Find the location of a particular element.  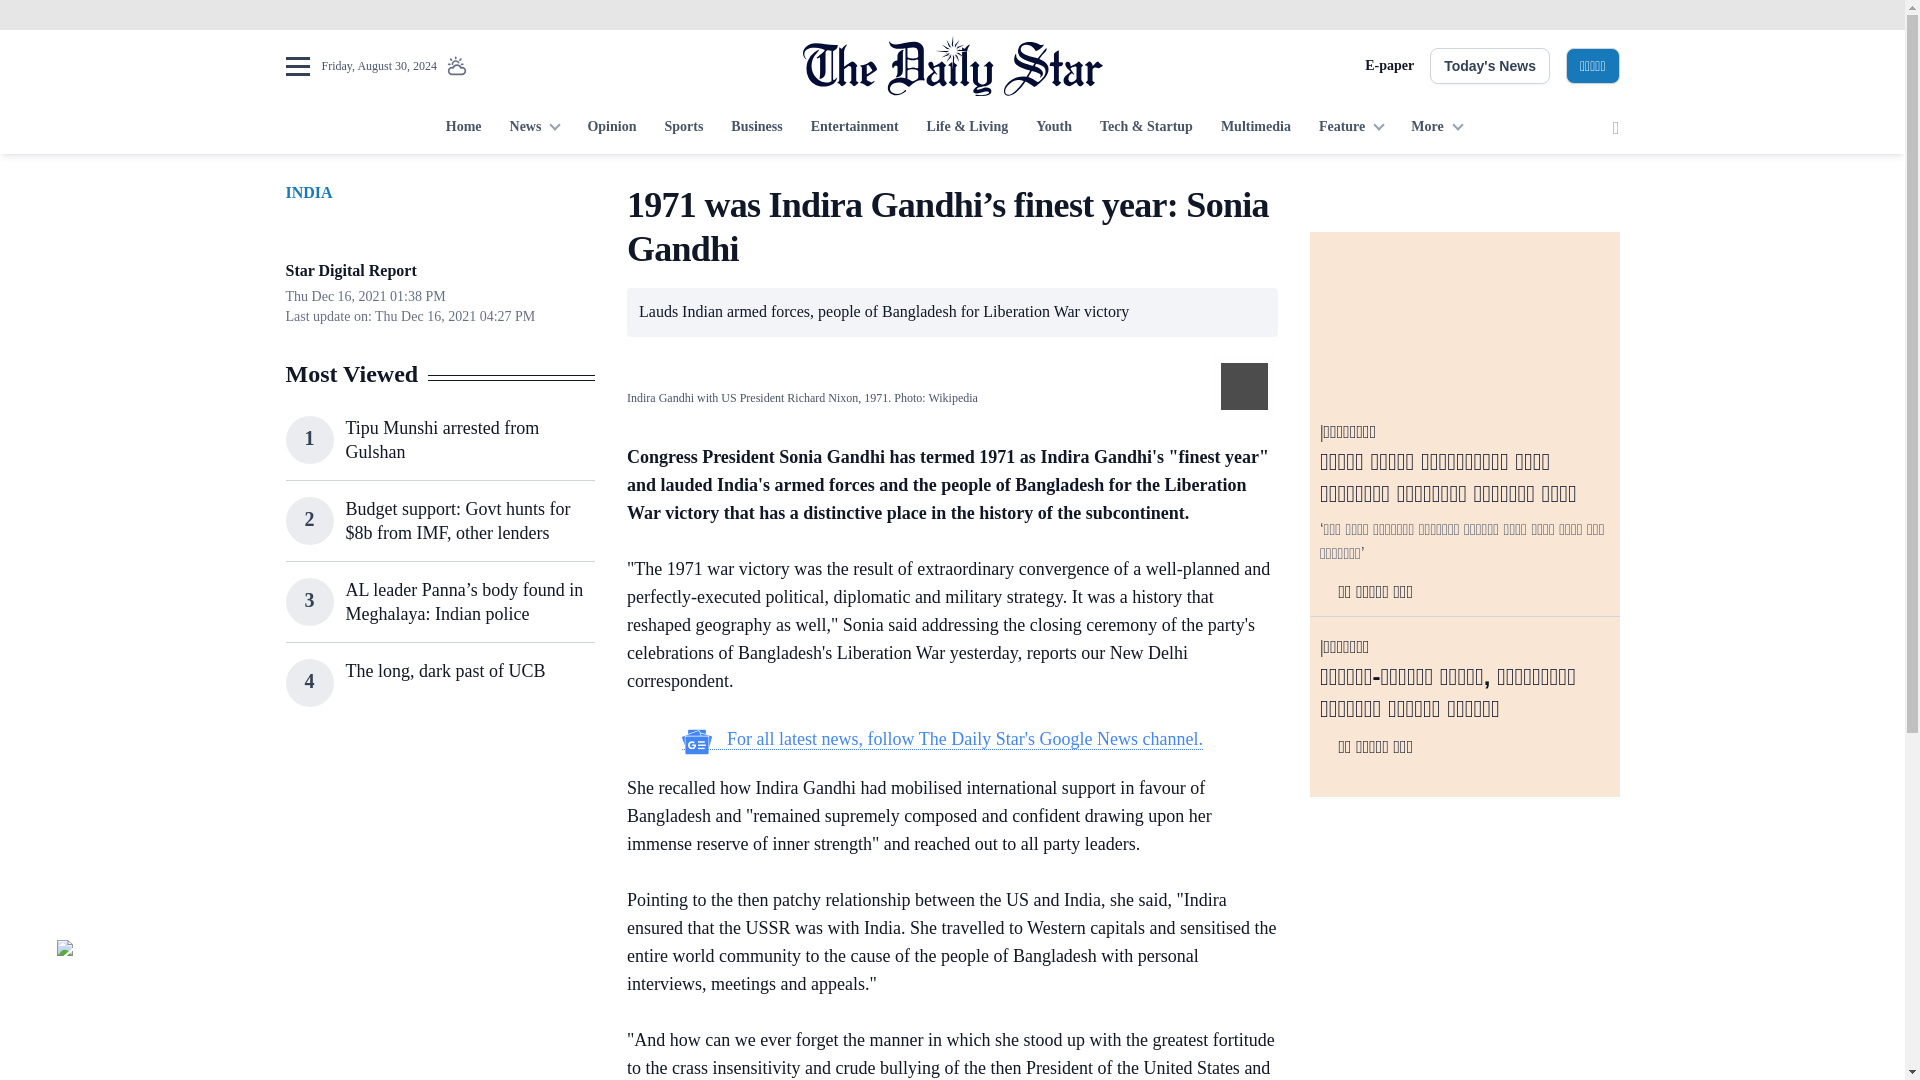

Feature is located at coordinates (1351, 128).